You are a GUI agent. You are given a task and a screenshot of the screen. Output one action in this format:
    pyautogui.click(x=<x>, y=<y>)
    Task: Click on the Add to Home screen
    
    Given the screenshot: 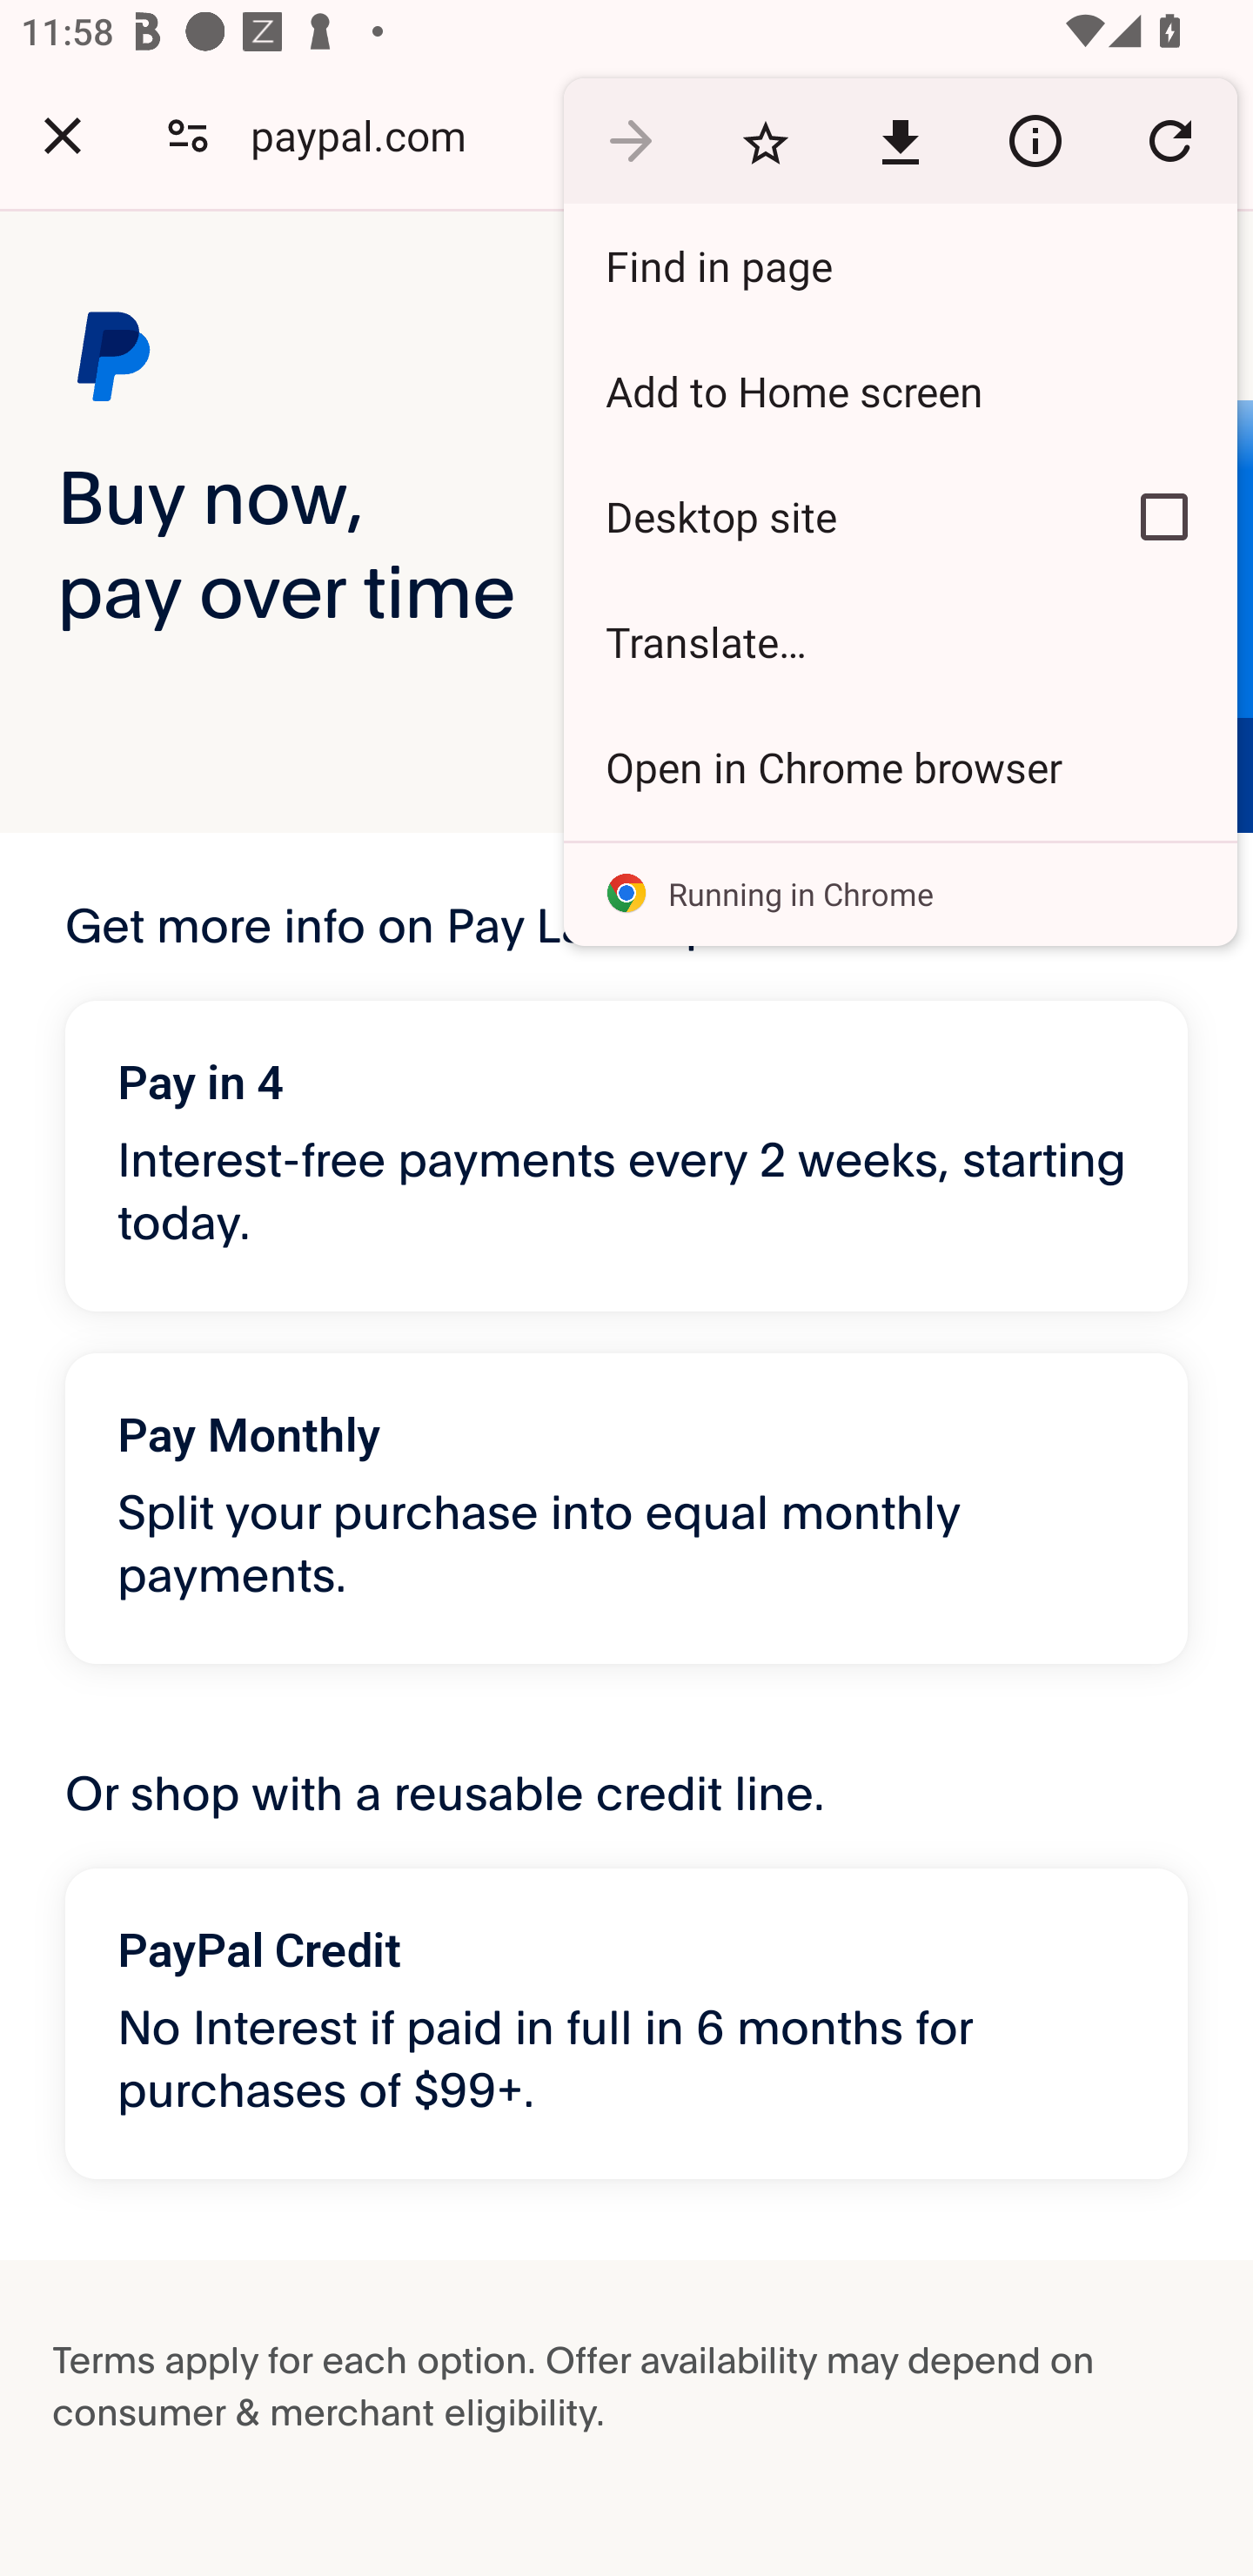 What is the action you would take?
    pyautogui.click(x=901, y=391)
    